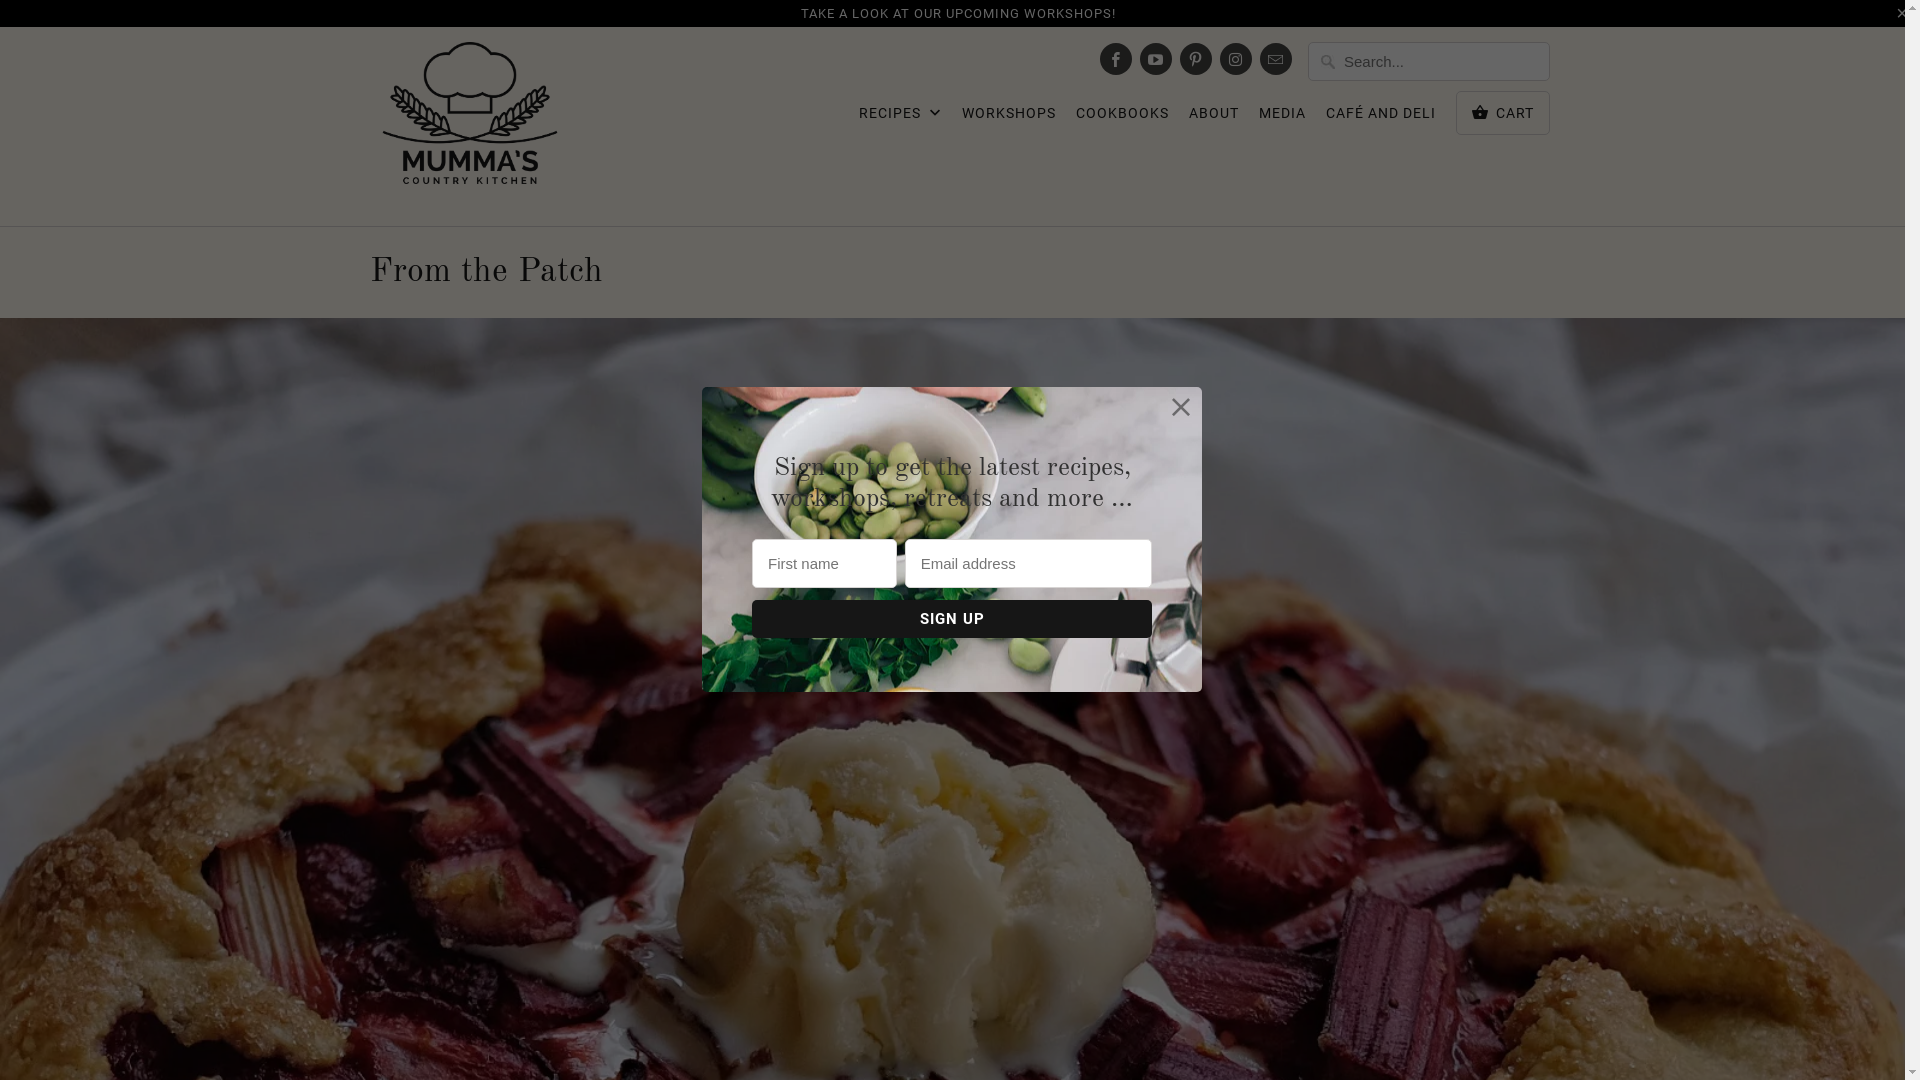  I want to click on From the Patch, so click(486, 272).